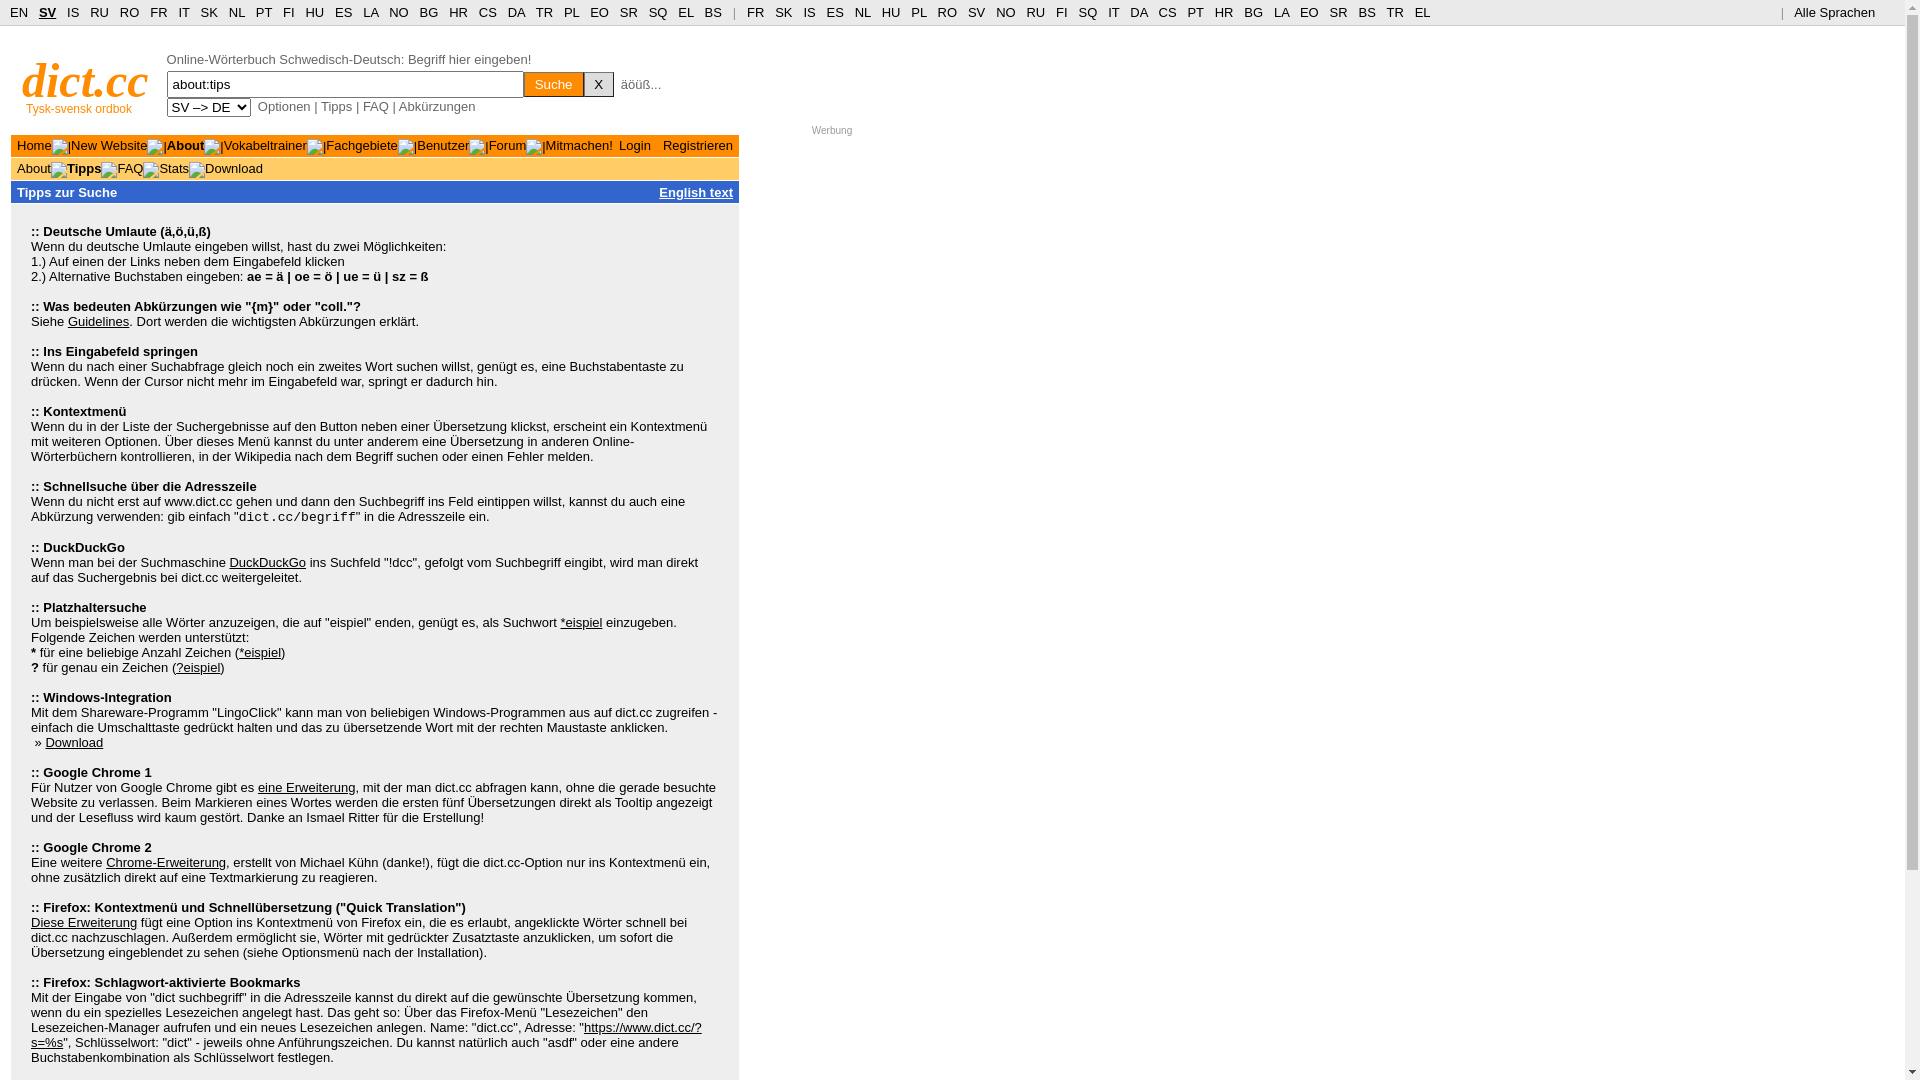  Describe the element at coordinates (696, 192) in the screenshot. I see `English text` at that location.